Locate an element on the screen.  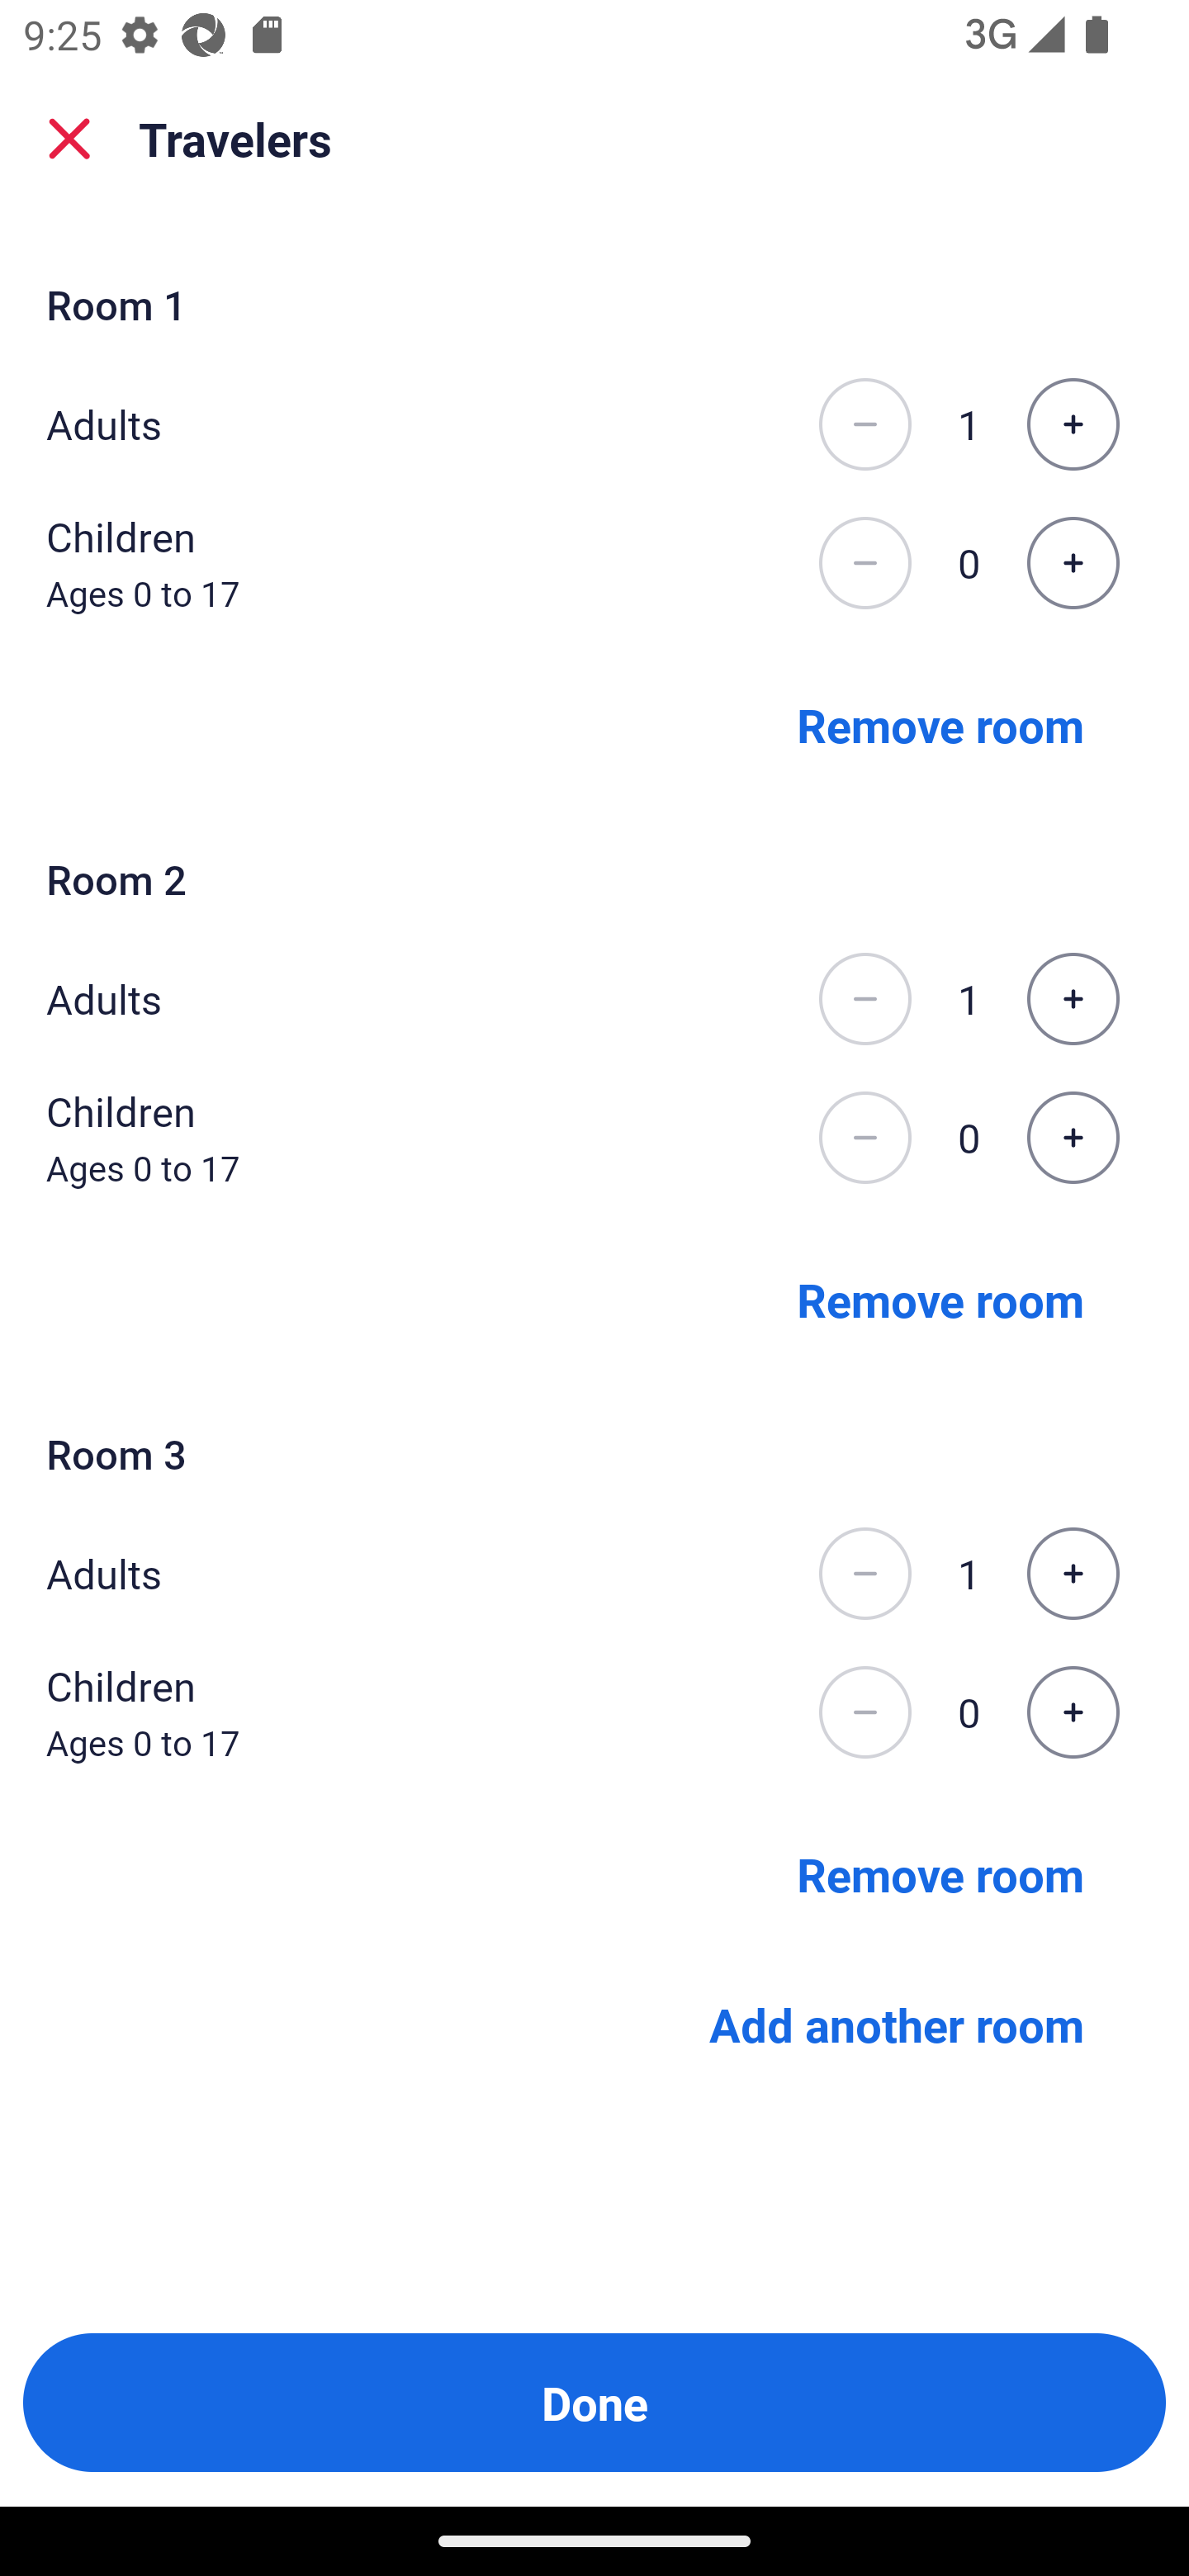
Increase the number of adults is located at coordinates (1073, 999).